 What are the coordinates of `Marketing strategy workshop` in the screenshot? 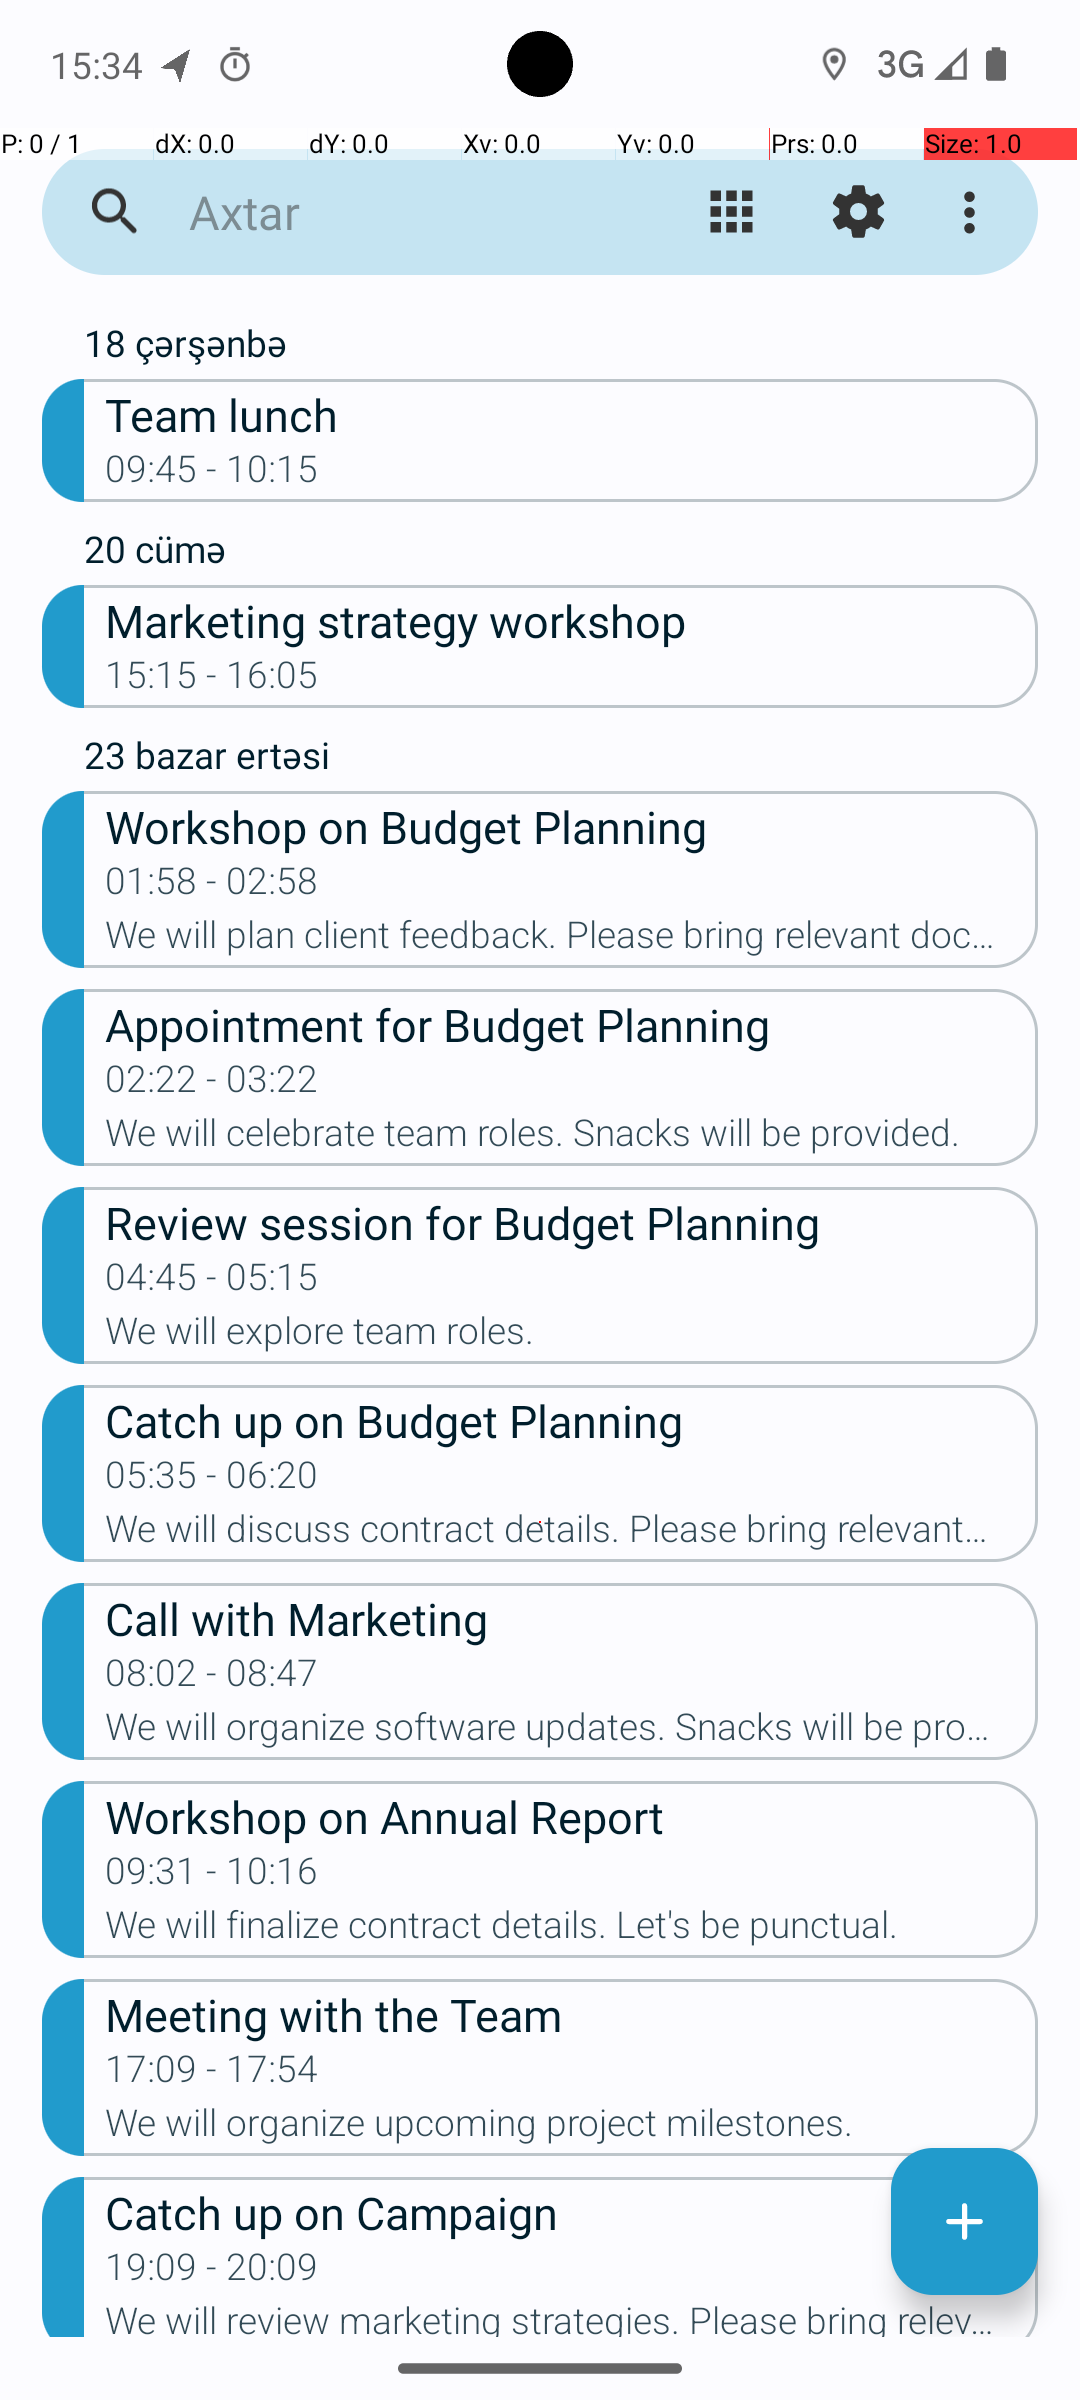 It's located at (572, 620).